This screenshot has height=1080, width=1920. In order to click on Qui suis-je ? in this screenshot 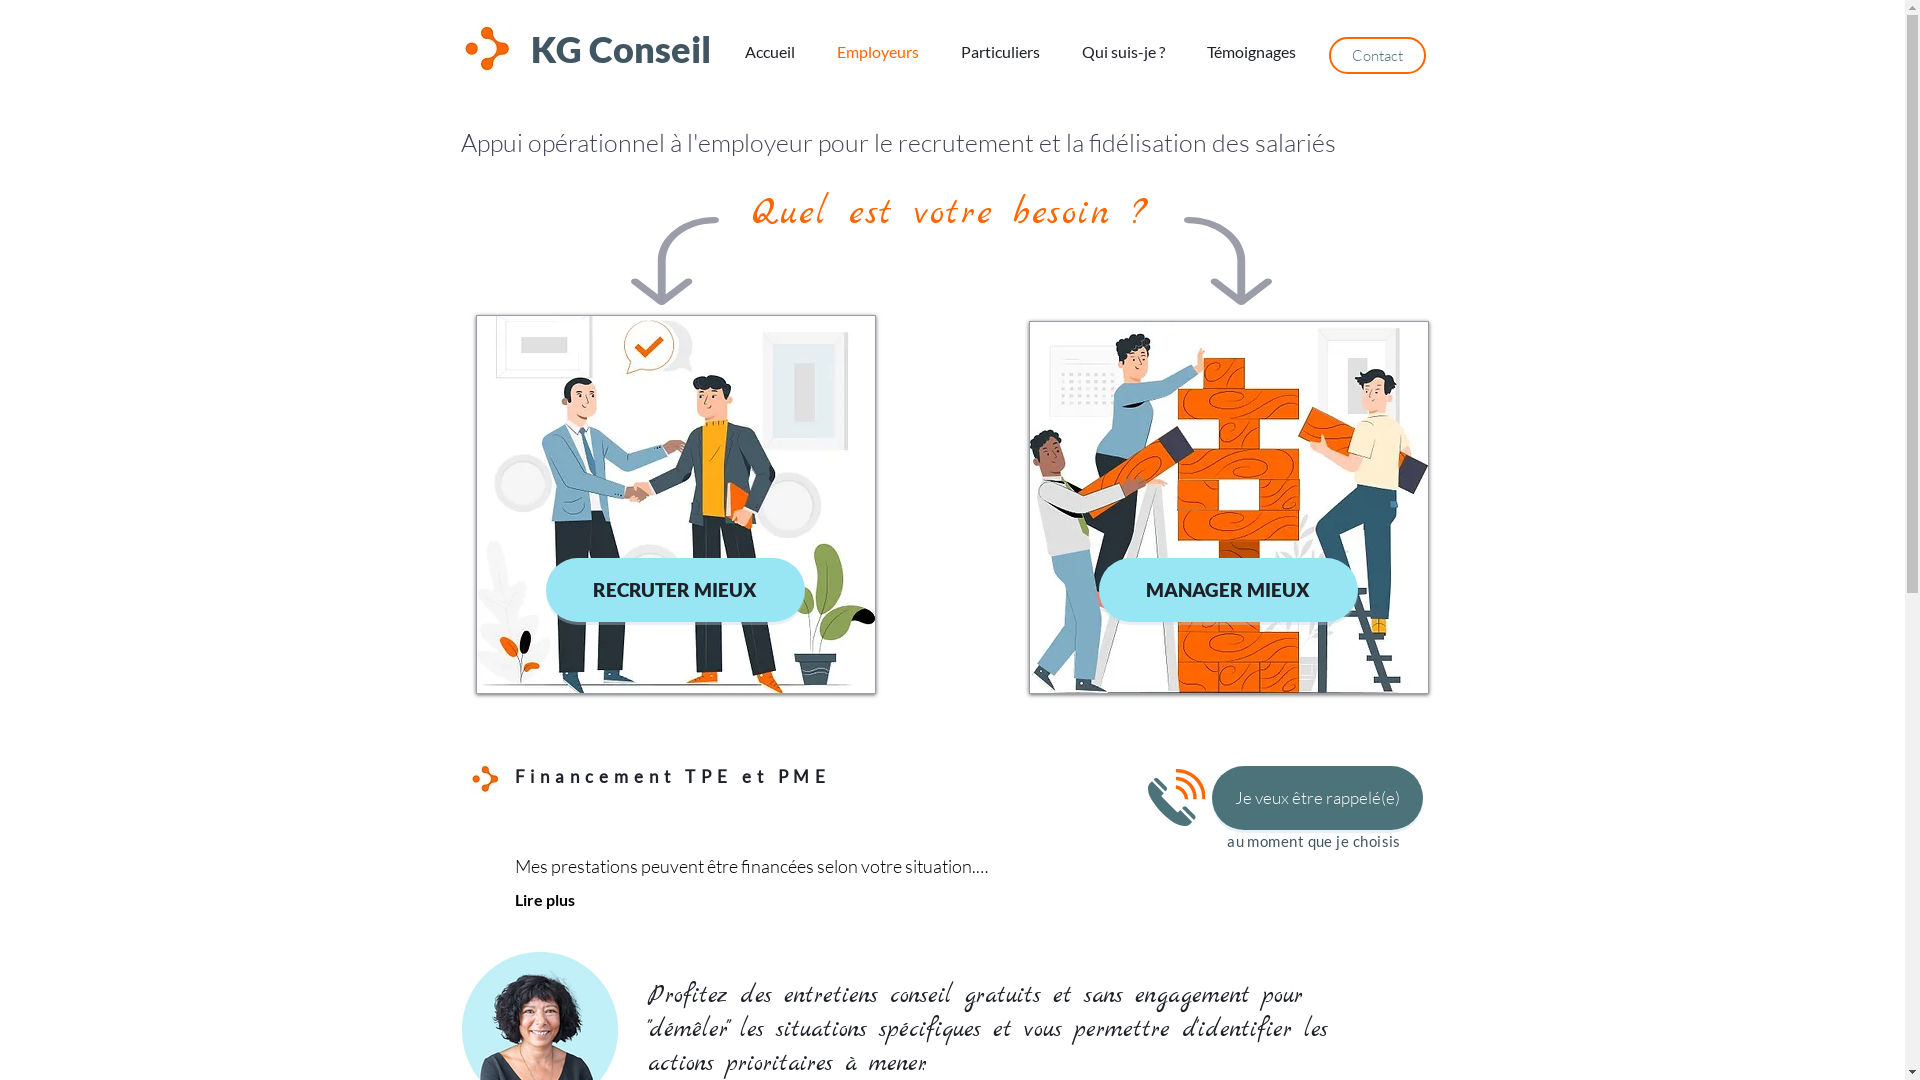, I will do `click(1128, 58)`.